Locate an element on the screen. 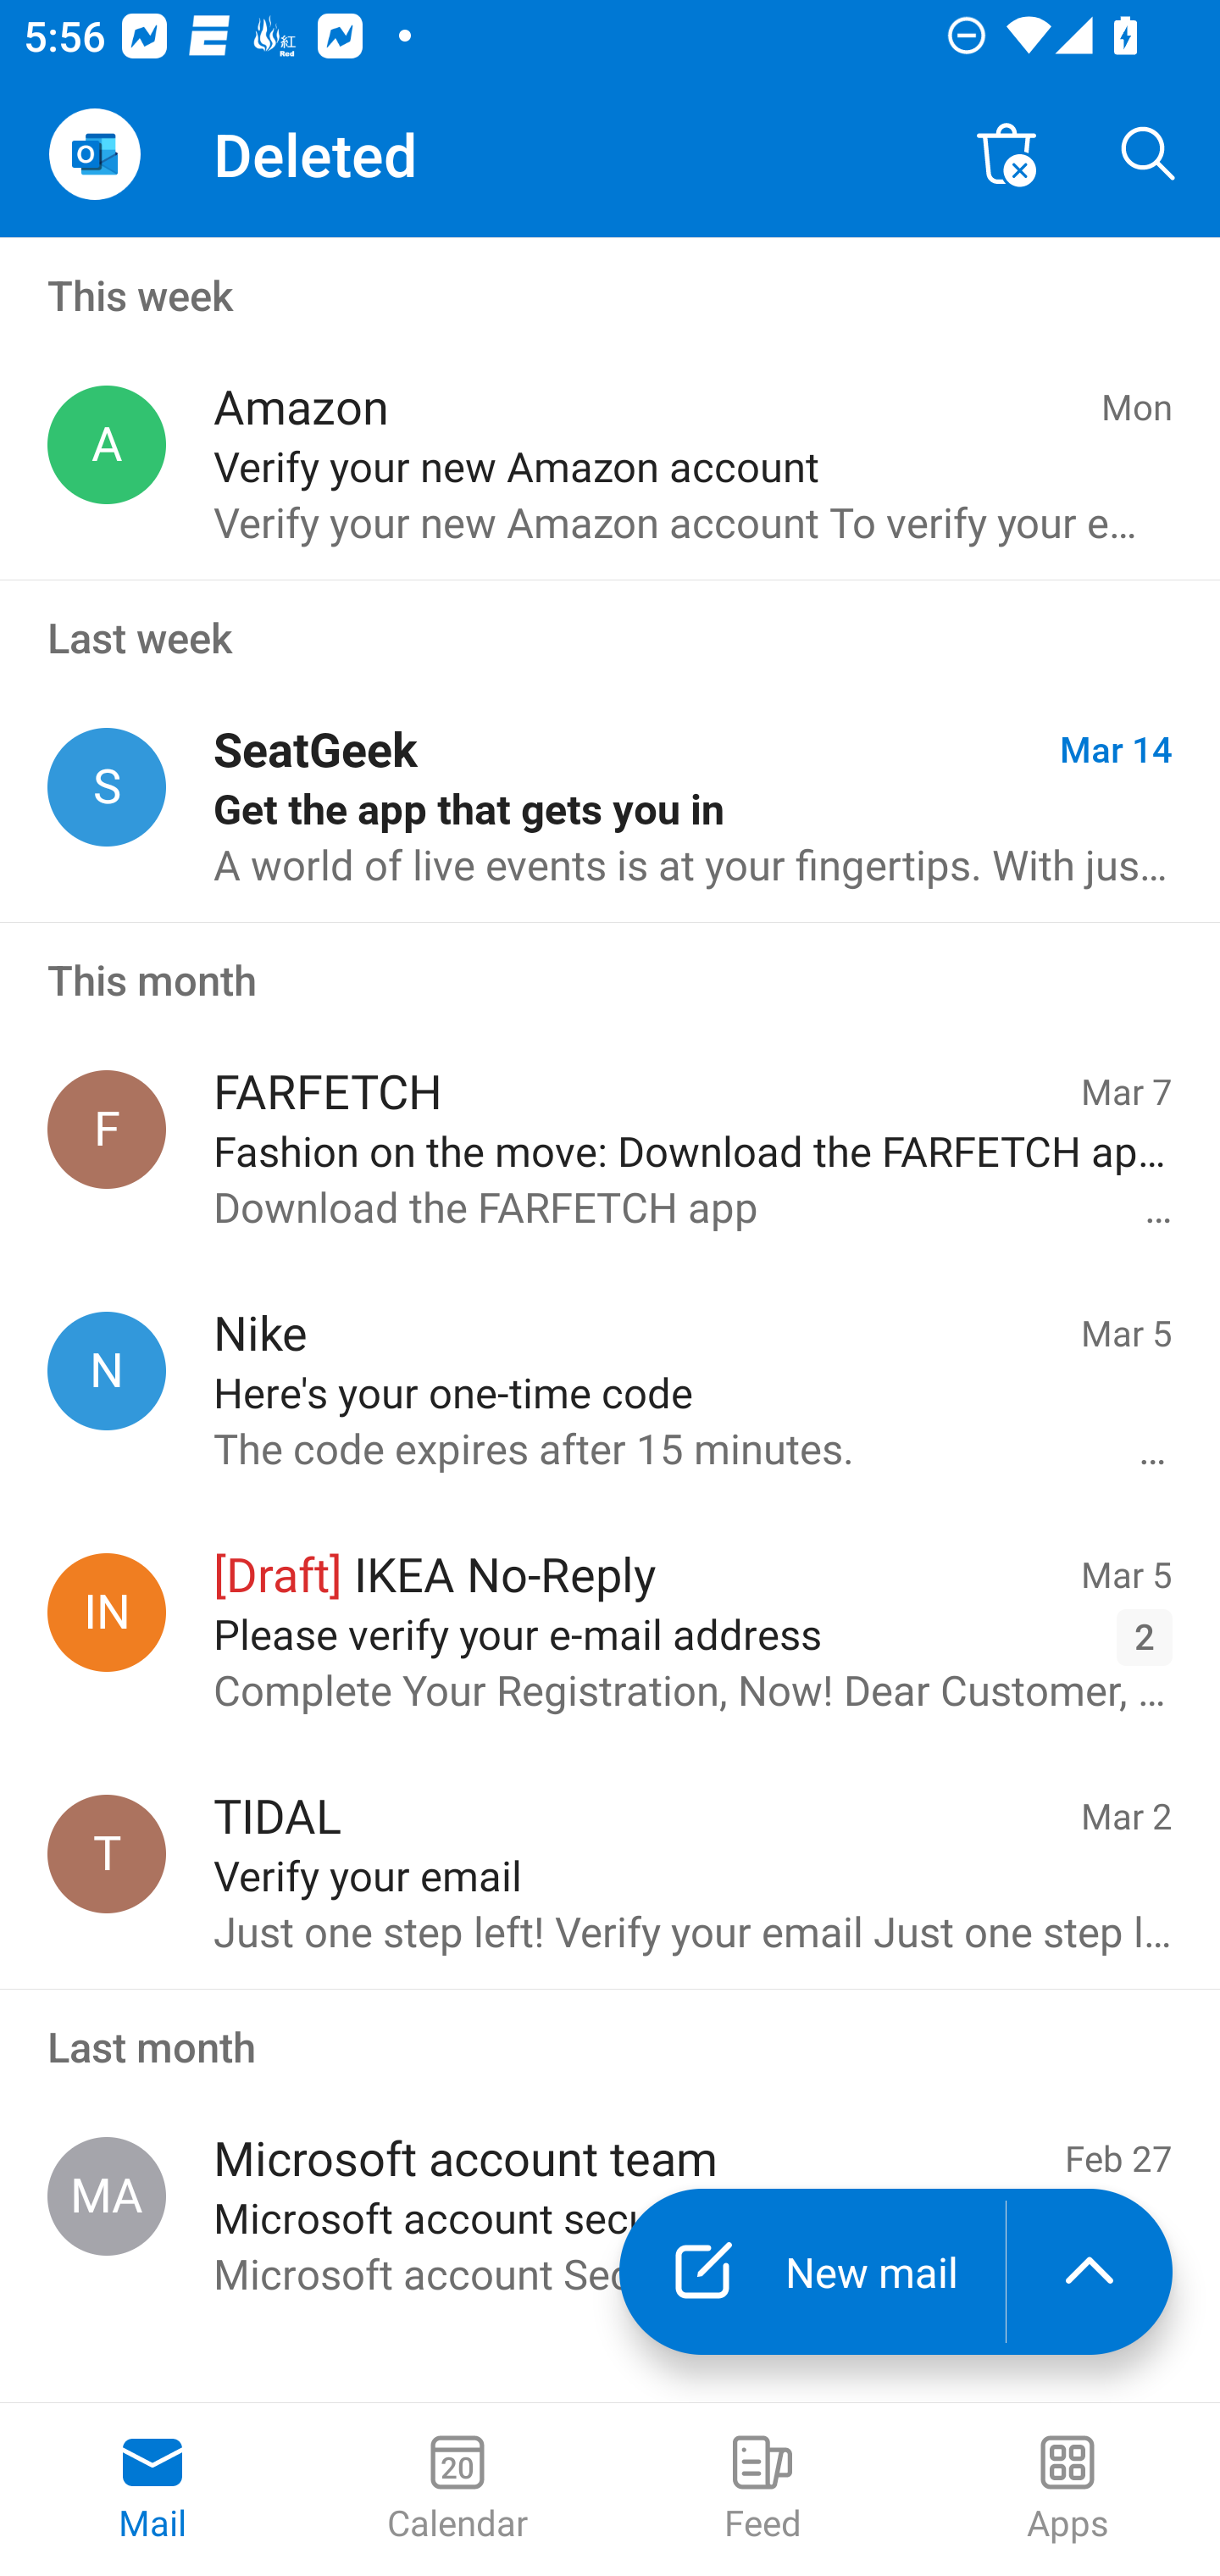  Empty Deleted is located at coordinates (1006, 154).